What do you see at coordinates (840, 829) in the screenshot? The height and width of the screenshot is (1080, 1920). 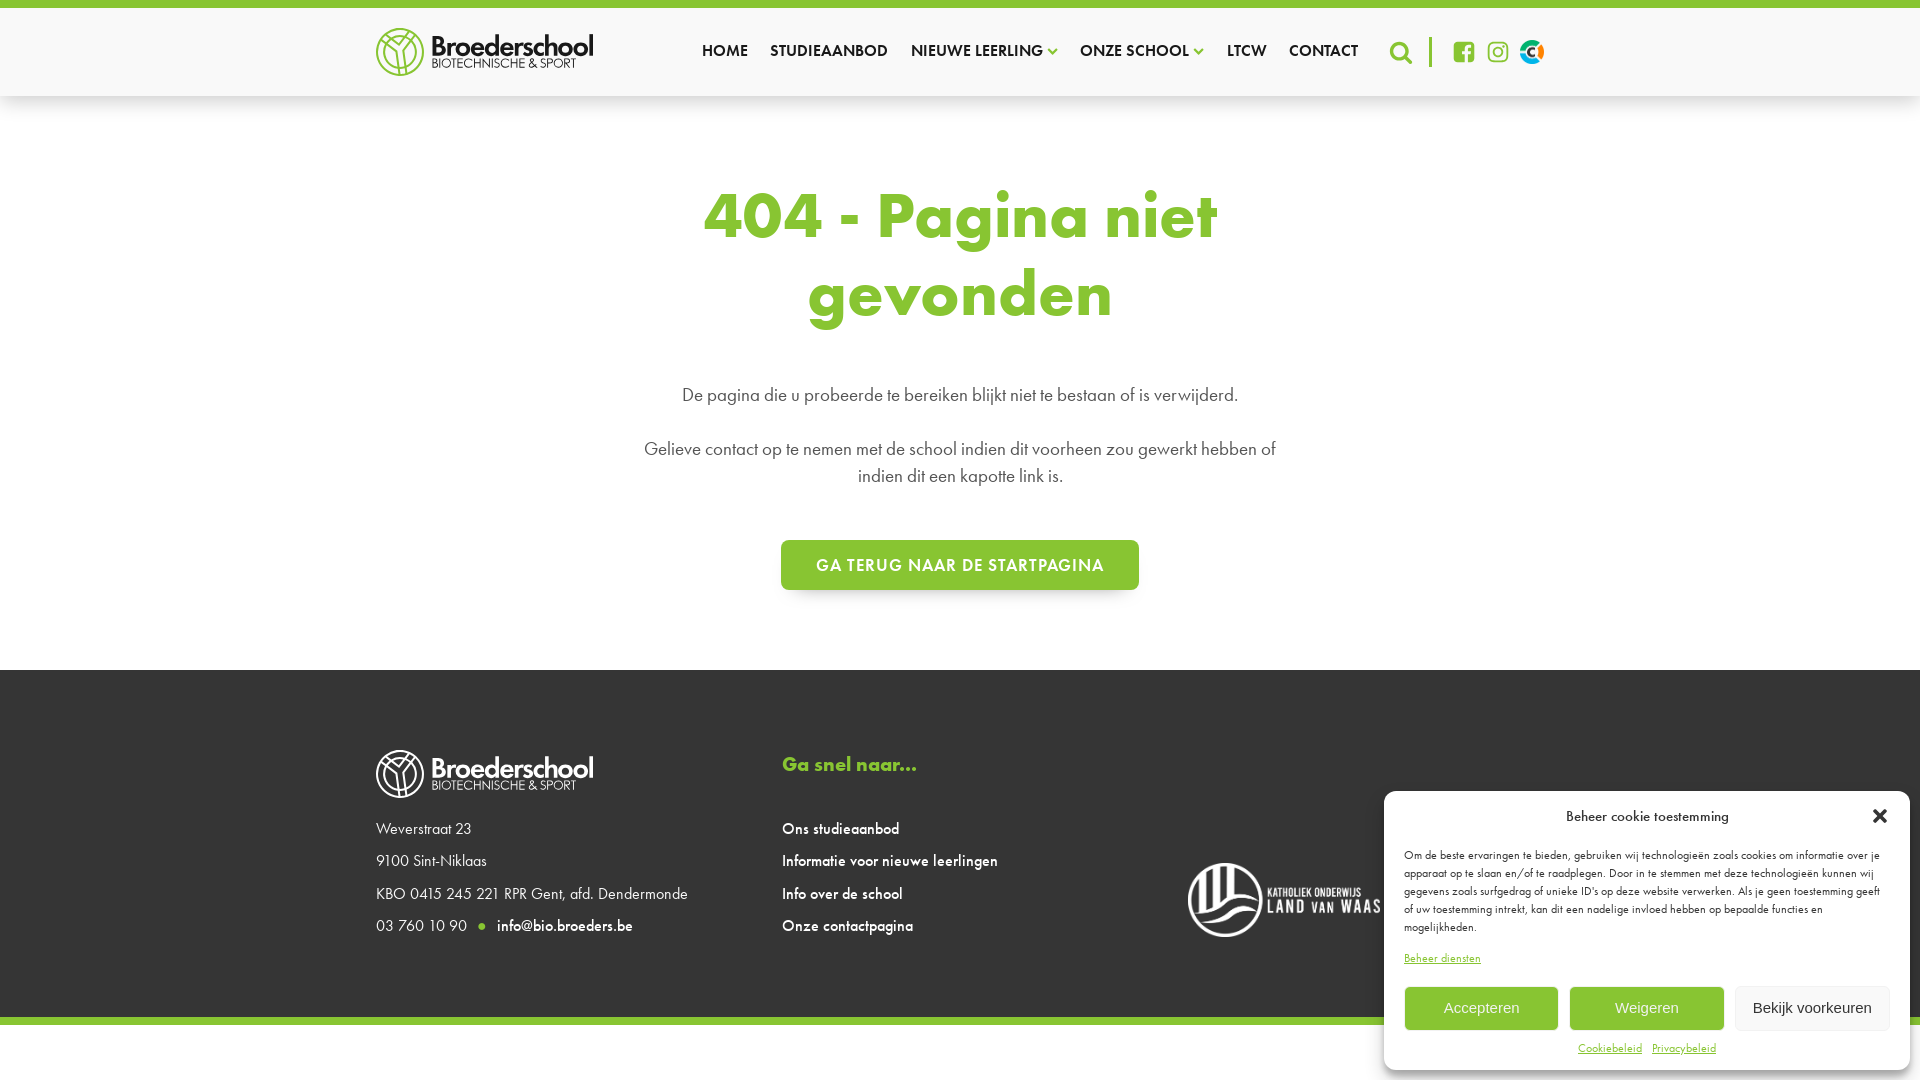 I see `Ons studieaanbod` at bounding box center [840, 829].